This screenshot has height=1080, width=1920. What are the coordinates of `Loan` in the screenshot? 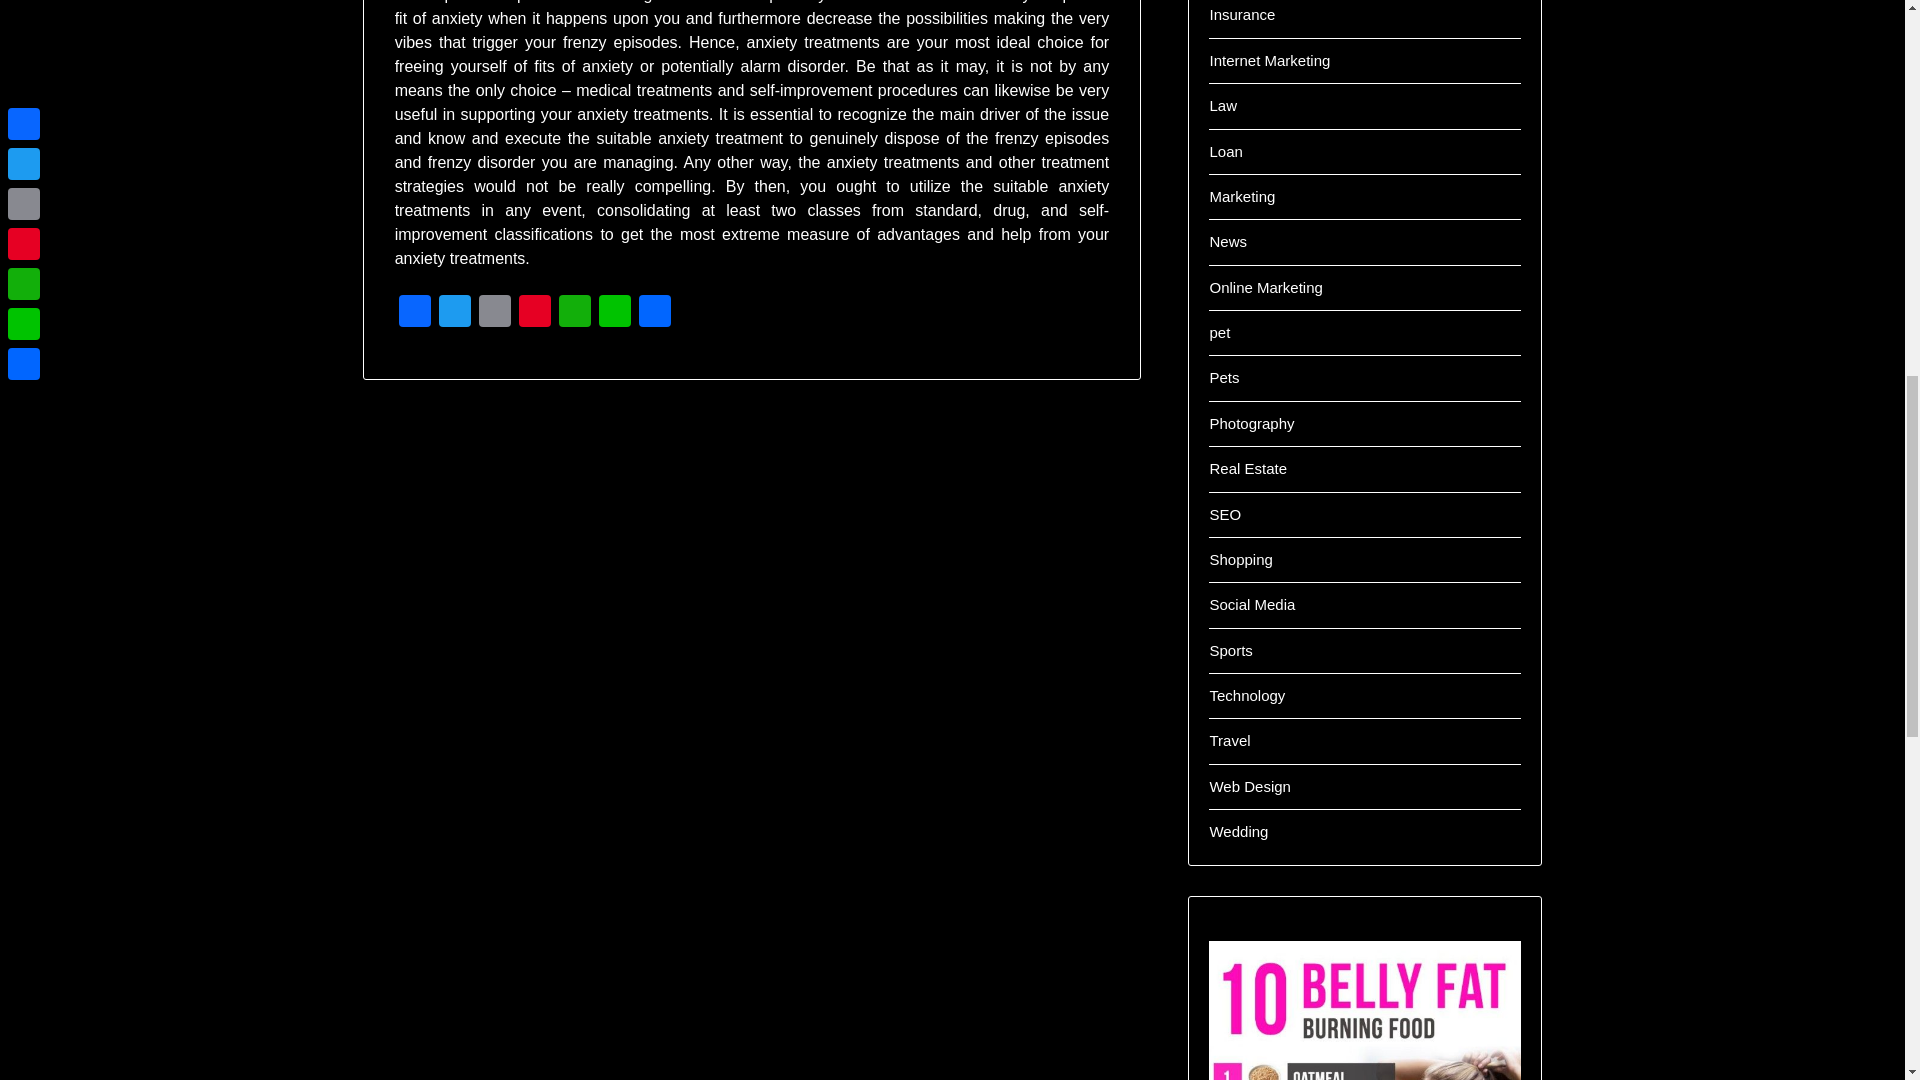 It's located at (1226, 150).